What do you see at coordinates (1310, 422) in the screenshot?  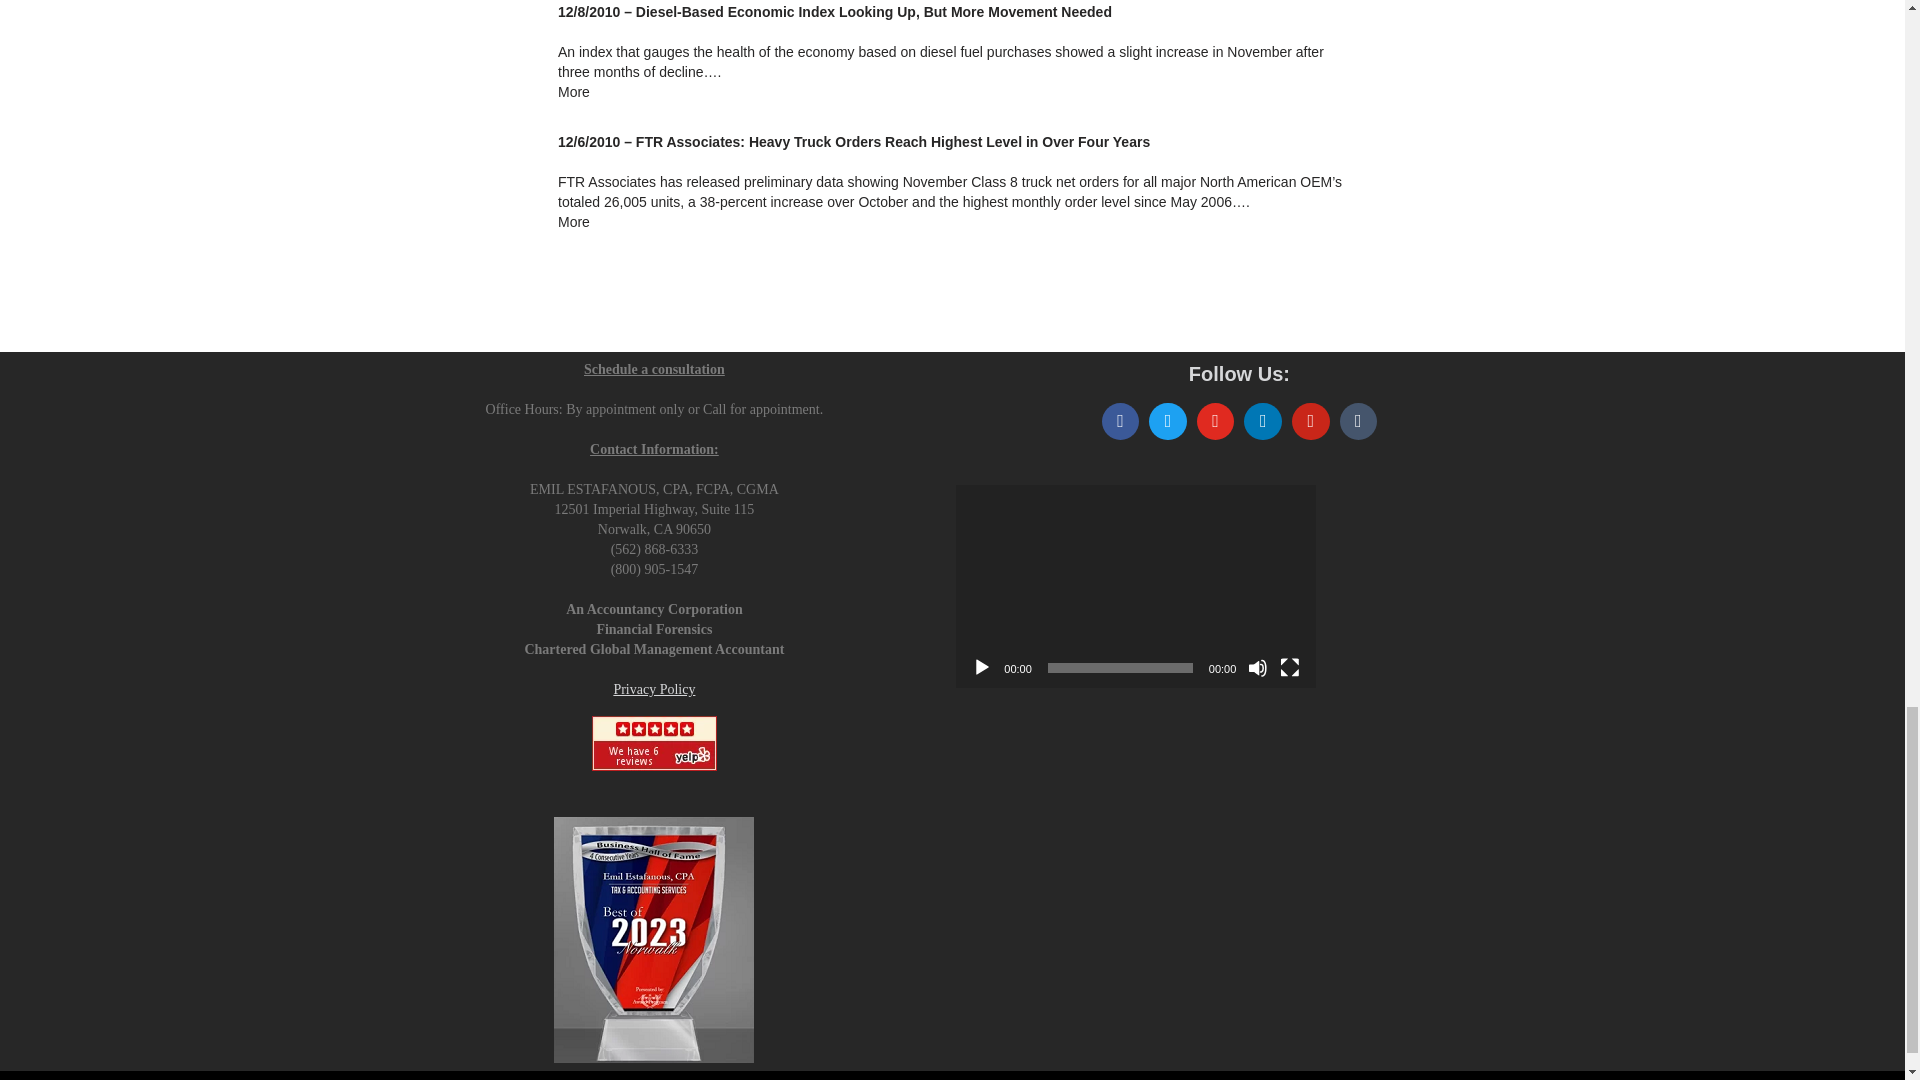 I see `Default Label` at bounding box center [1310, 422].